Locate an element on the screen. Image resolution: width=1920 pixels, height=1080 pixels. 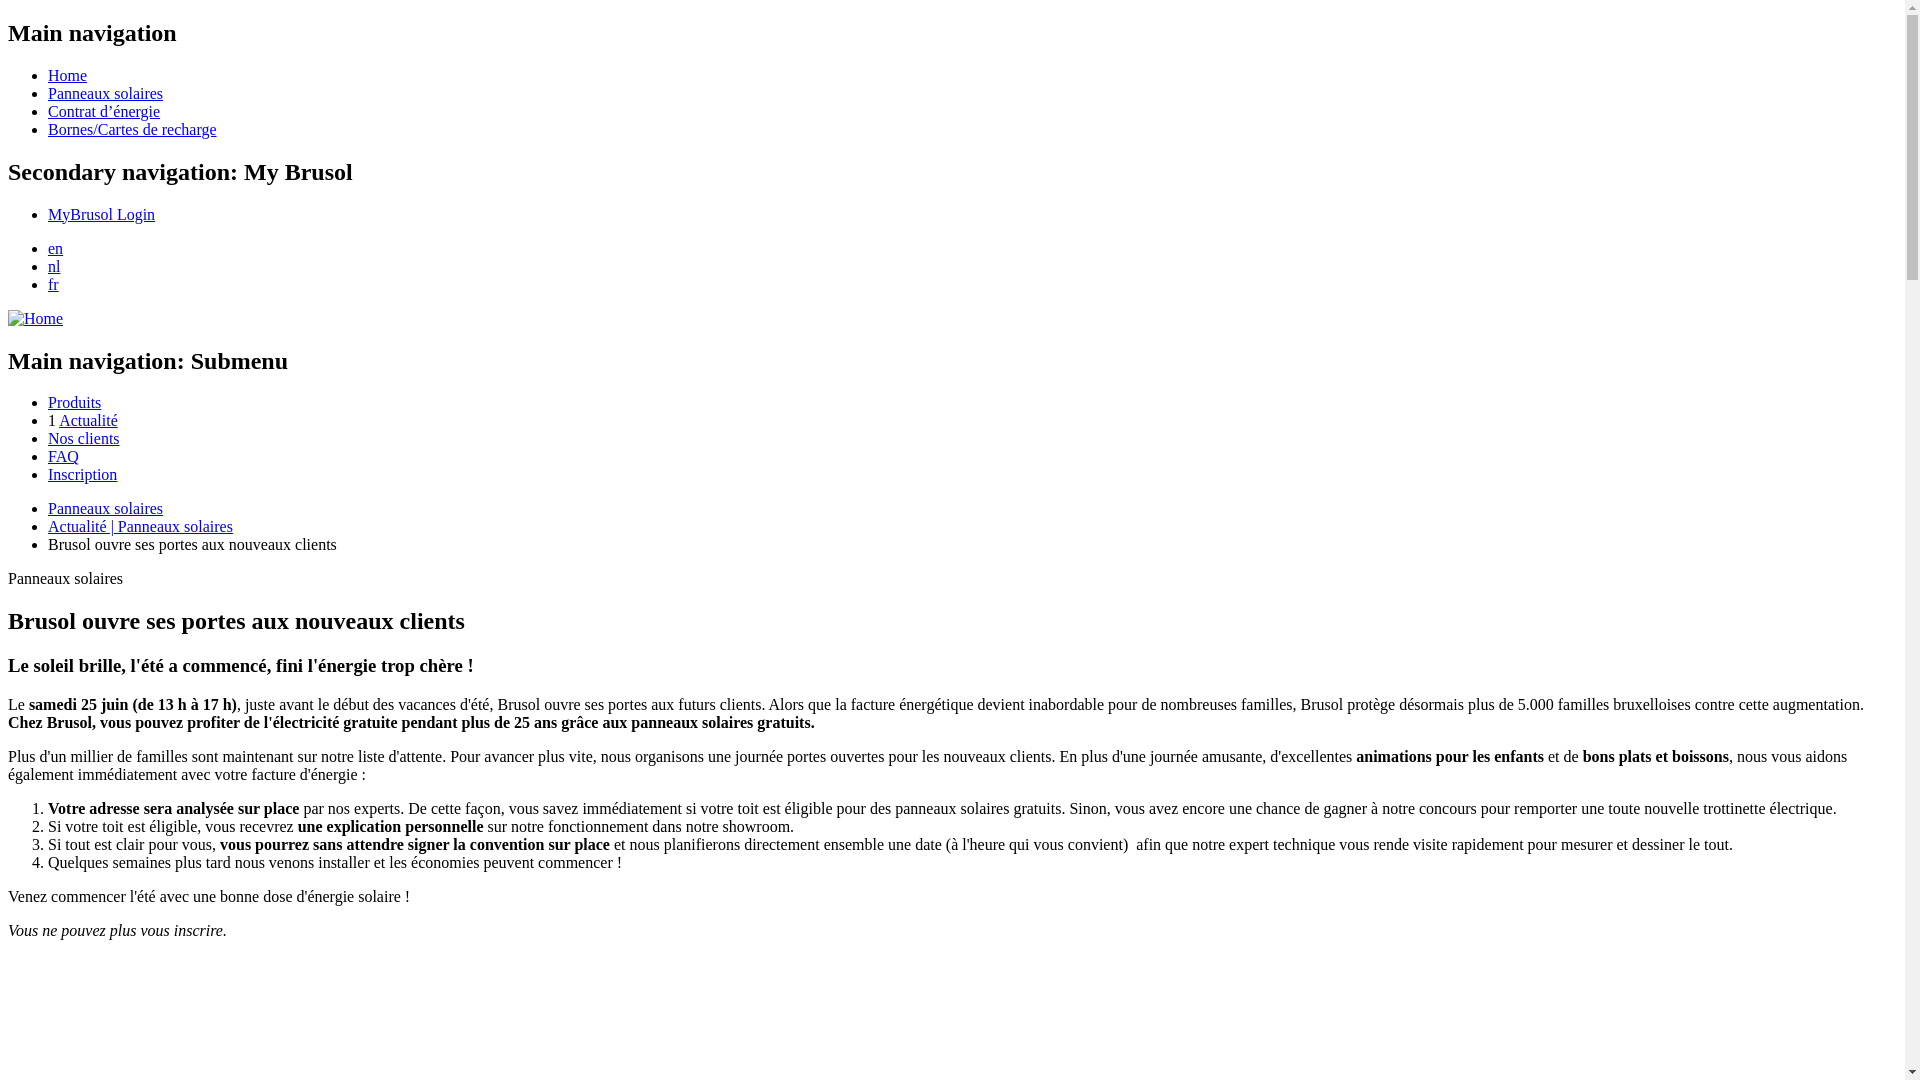
FAQ is located at coordinates (64, 456).